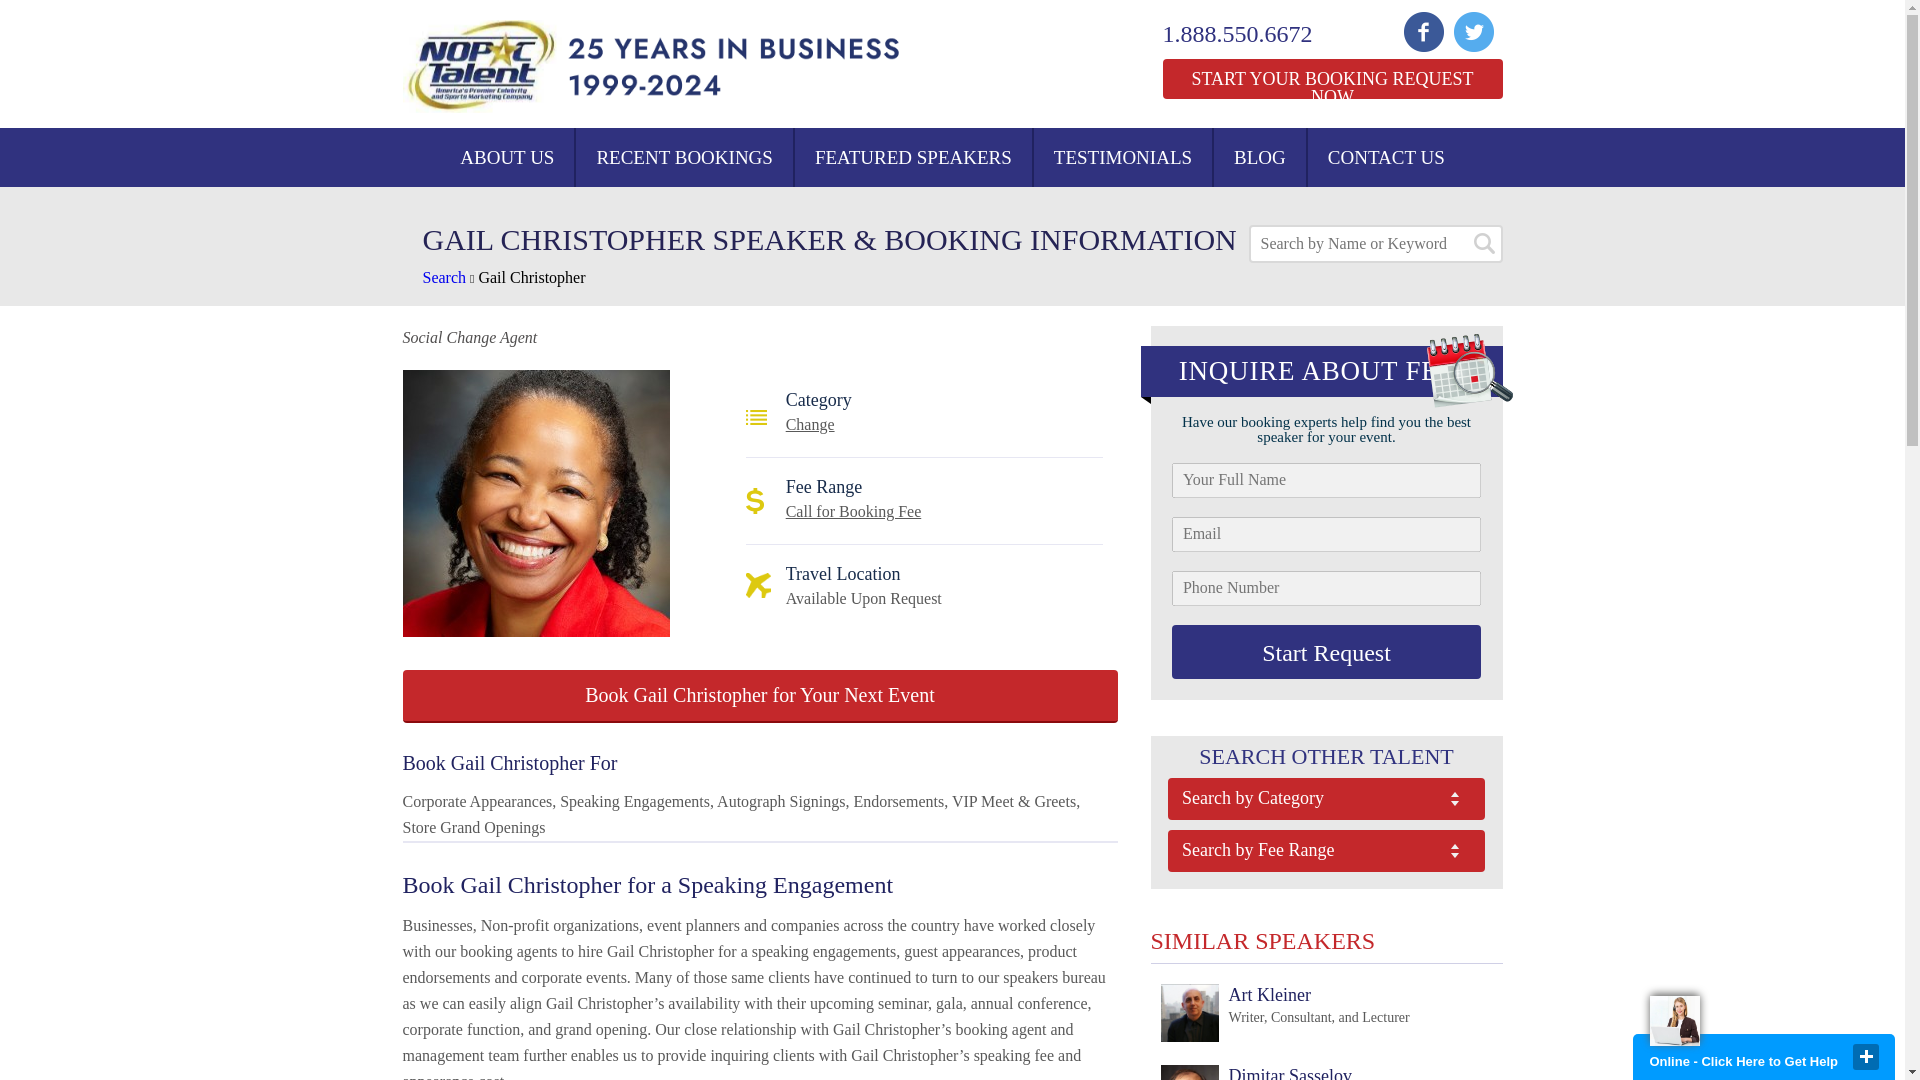  What do you see at coordinates (444, 277) in the screenshot?
I see `1.888.550.6672` at bounding box center [444, 277].